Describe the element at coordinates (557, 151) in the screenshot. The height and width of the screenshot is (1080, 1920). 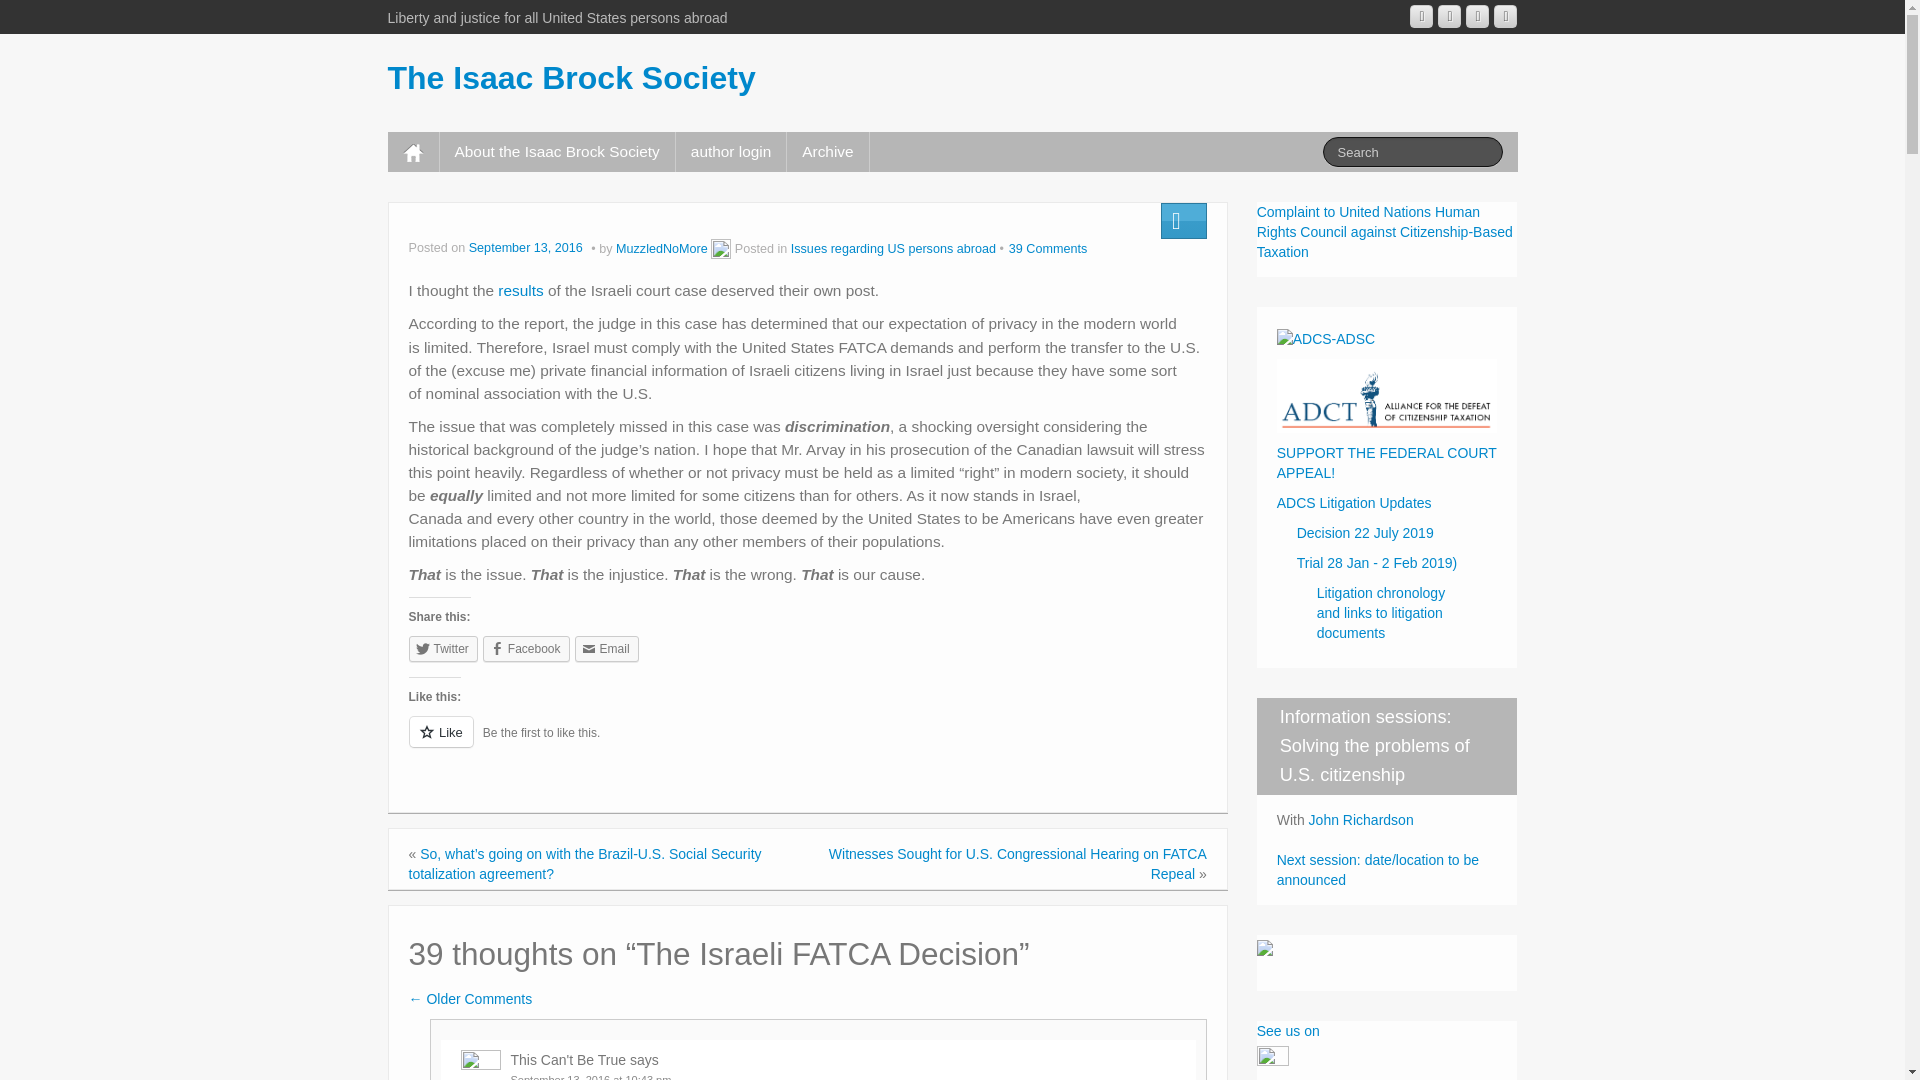
I see `About the Isaac Brock Society` at that location.